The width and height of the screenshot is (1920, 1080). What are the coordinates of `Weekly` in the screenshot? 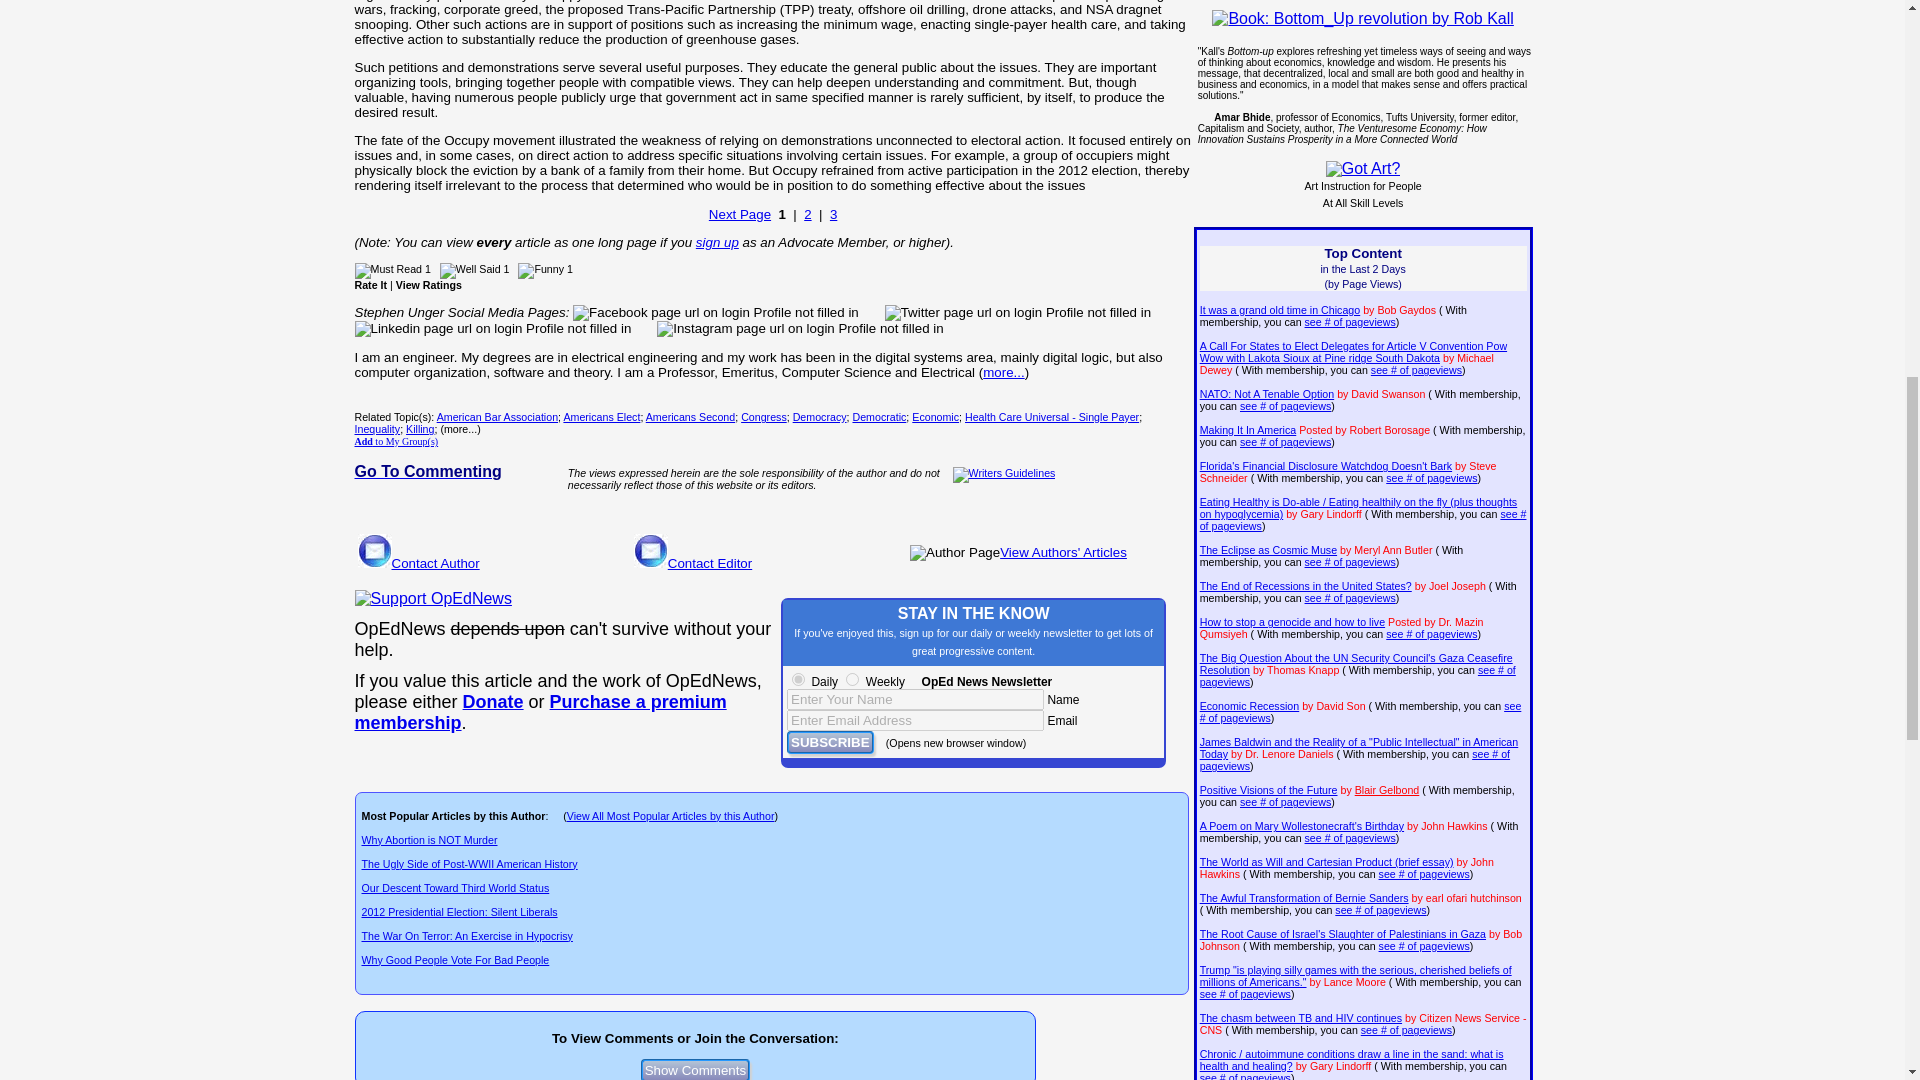 It's located at (852, 678).